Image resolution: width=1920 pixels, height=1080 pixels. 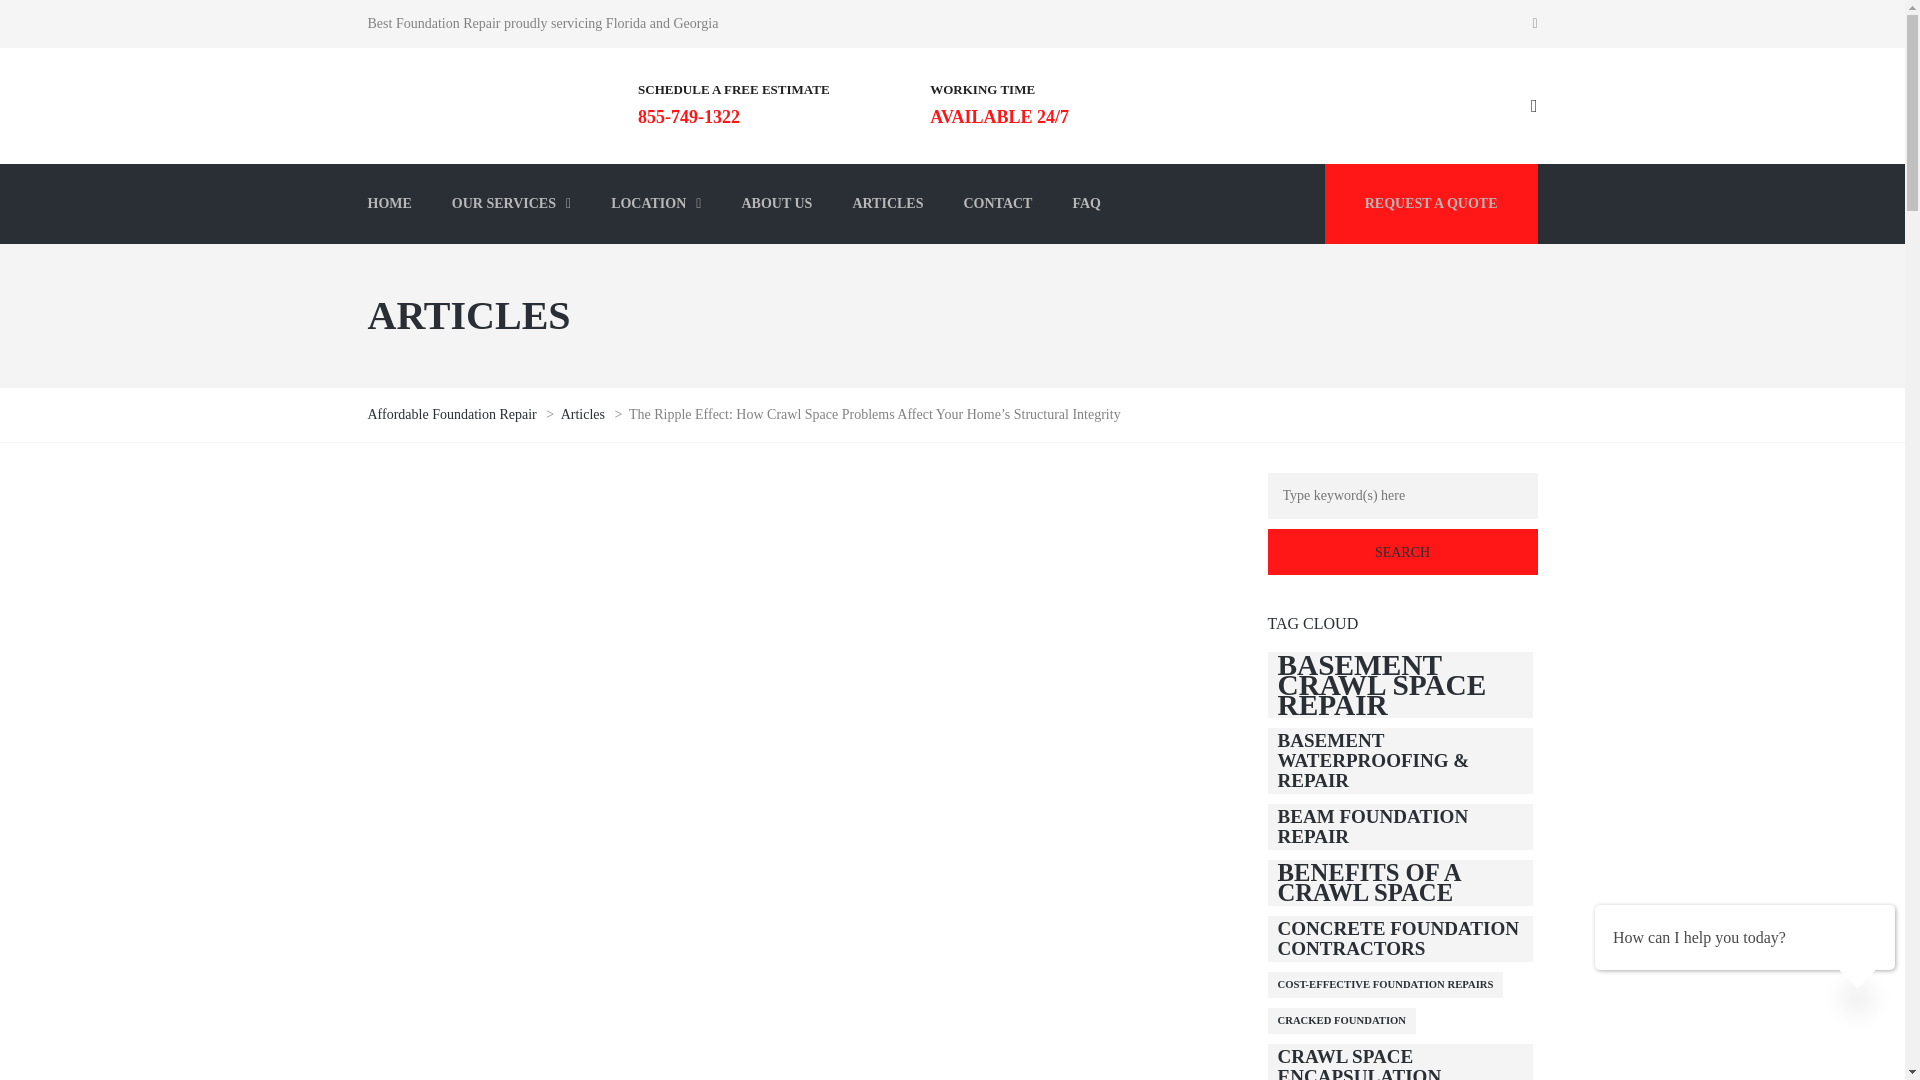 I want to click on CONTACT, so click(x=997, y=204).